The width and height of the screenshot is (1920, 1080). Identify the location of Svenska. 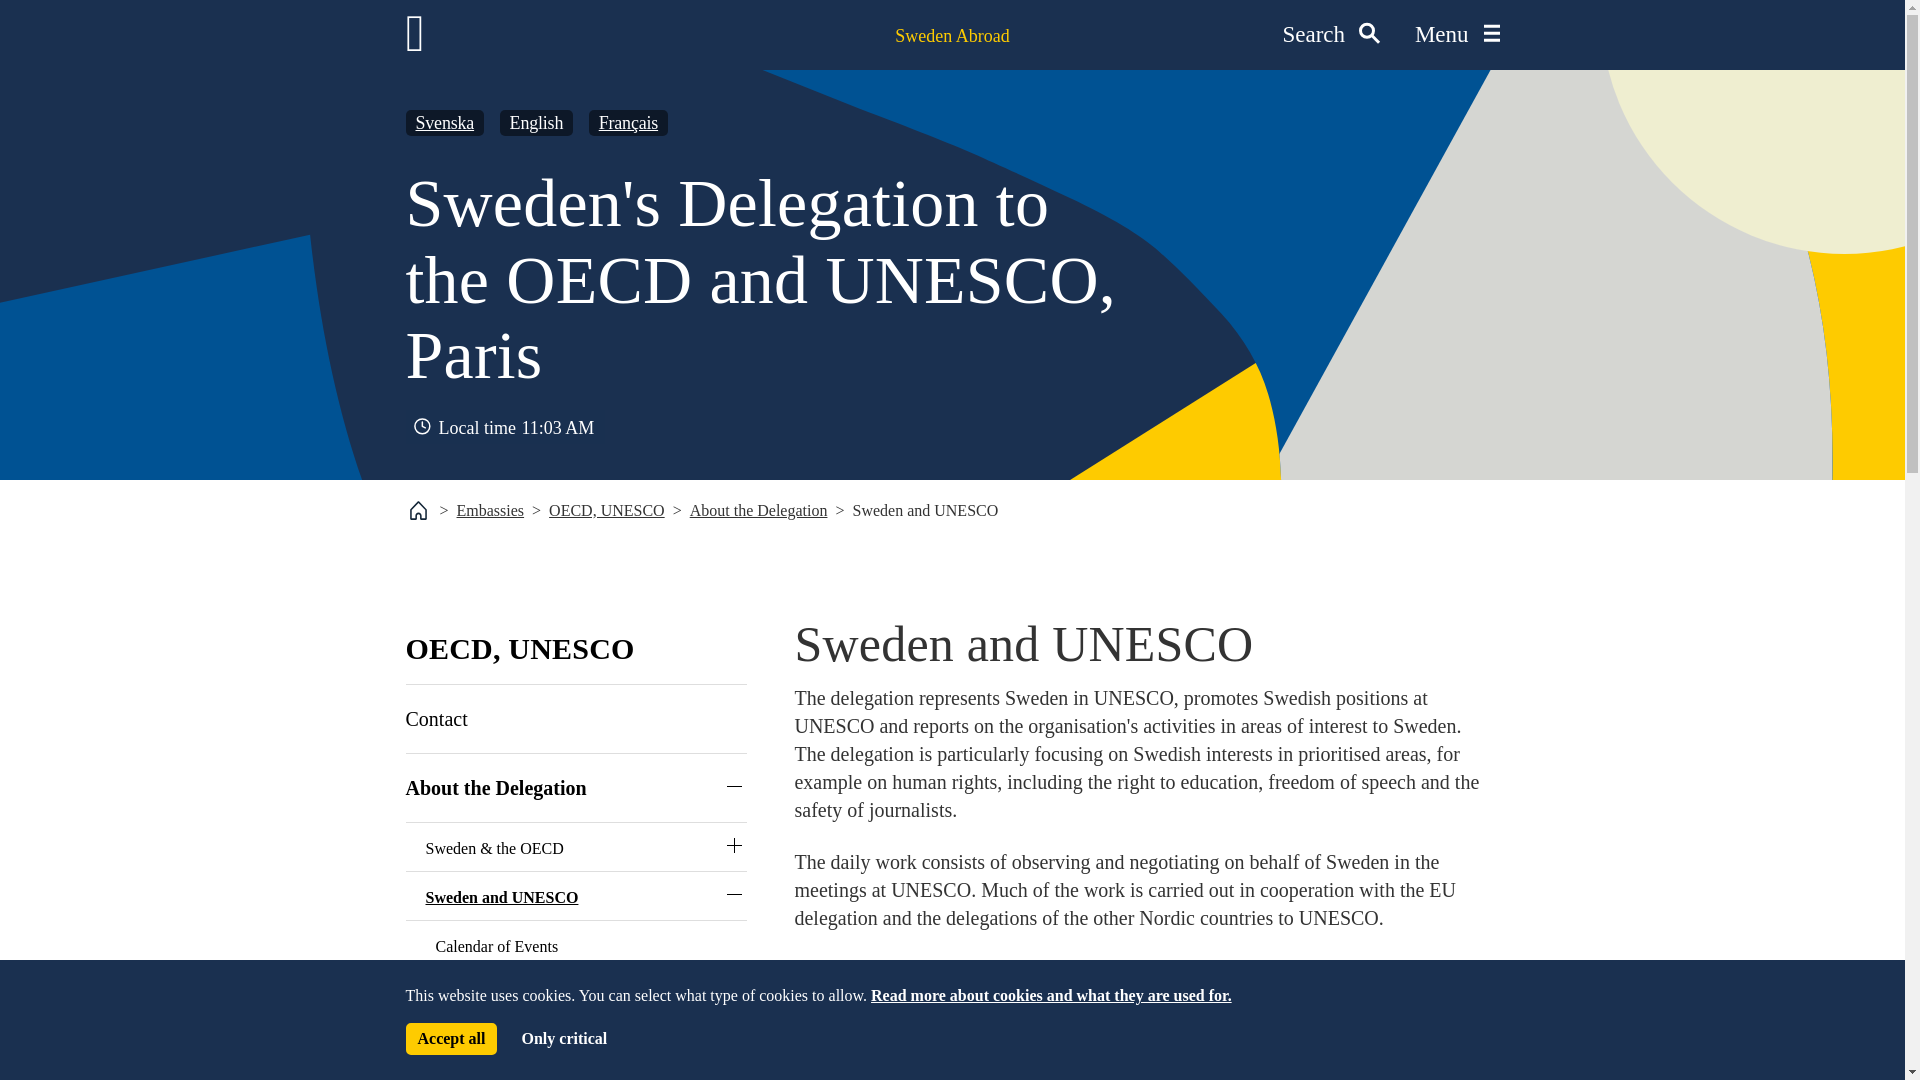
(1330, 35).